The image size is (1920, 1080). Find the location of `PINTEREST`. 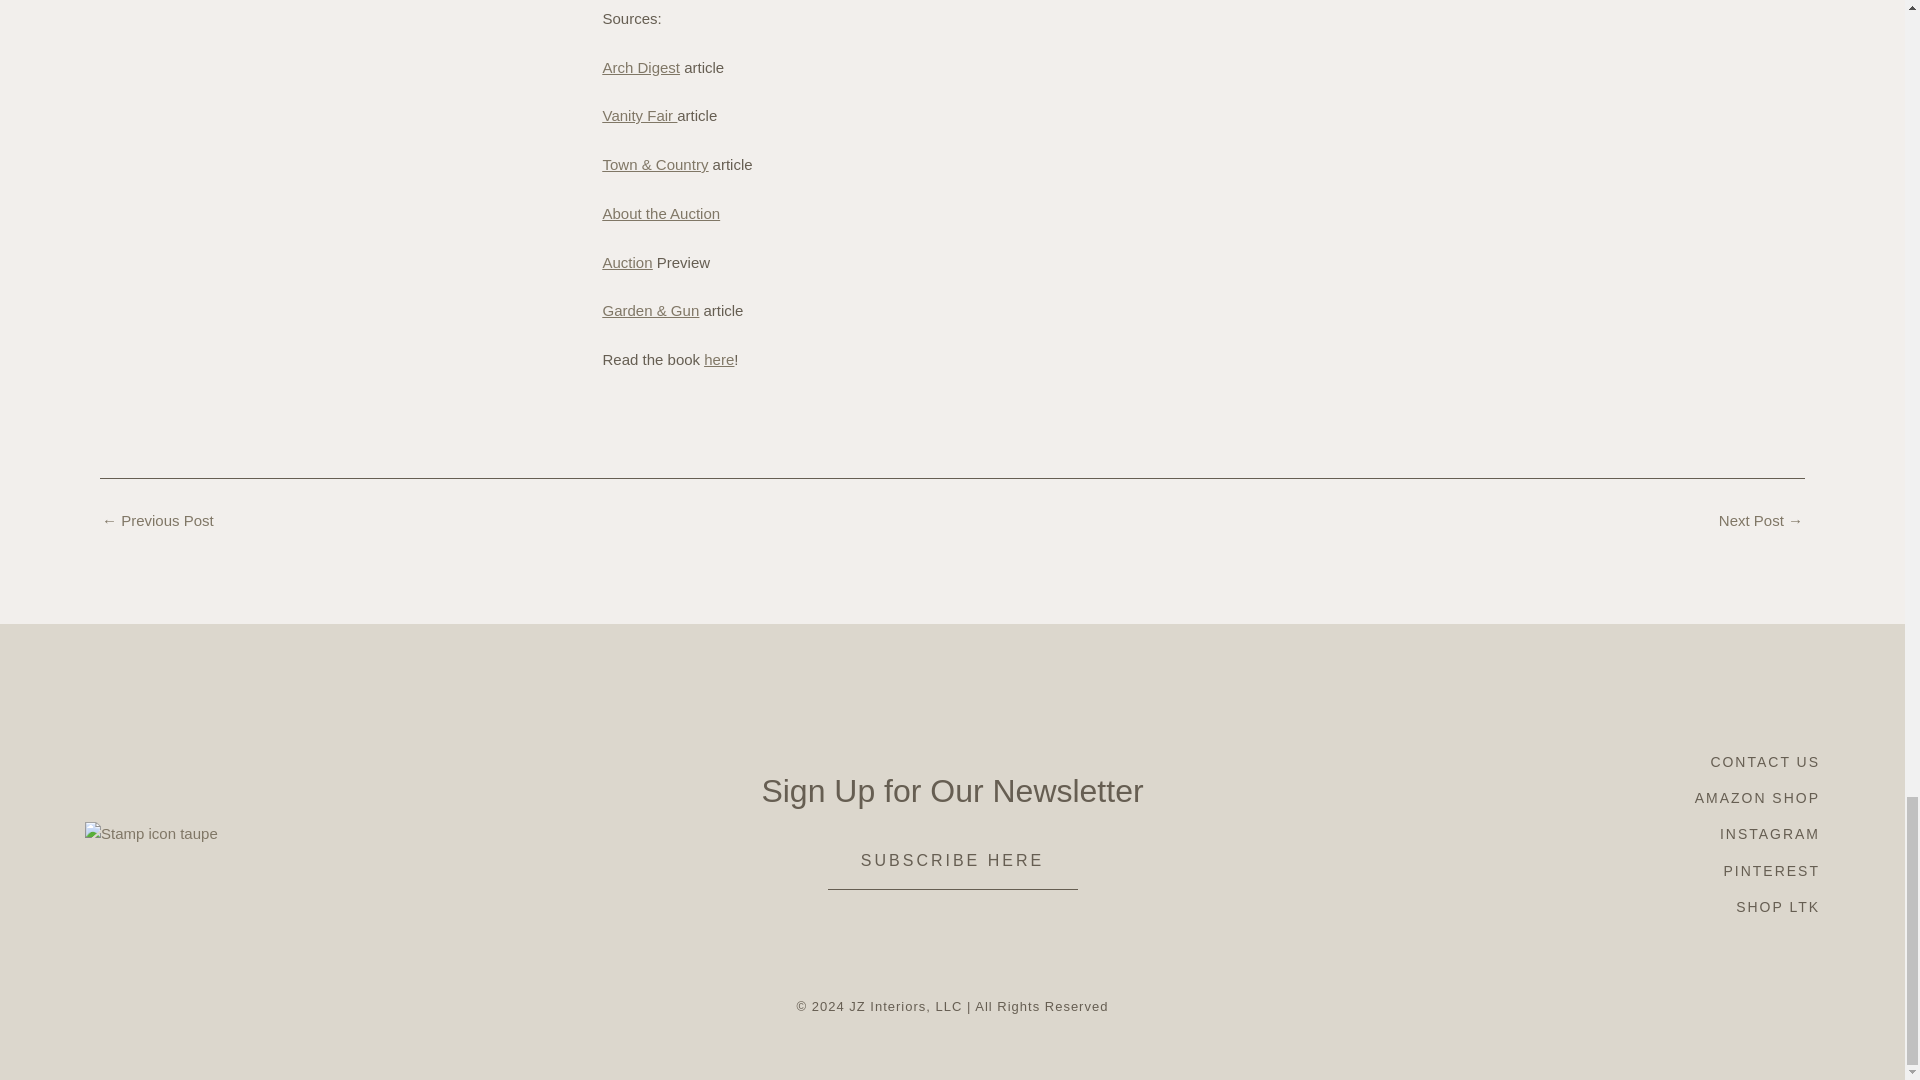

PINTEREST is located at coordinates (1772, 870).